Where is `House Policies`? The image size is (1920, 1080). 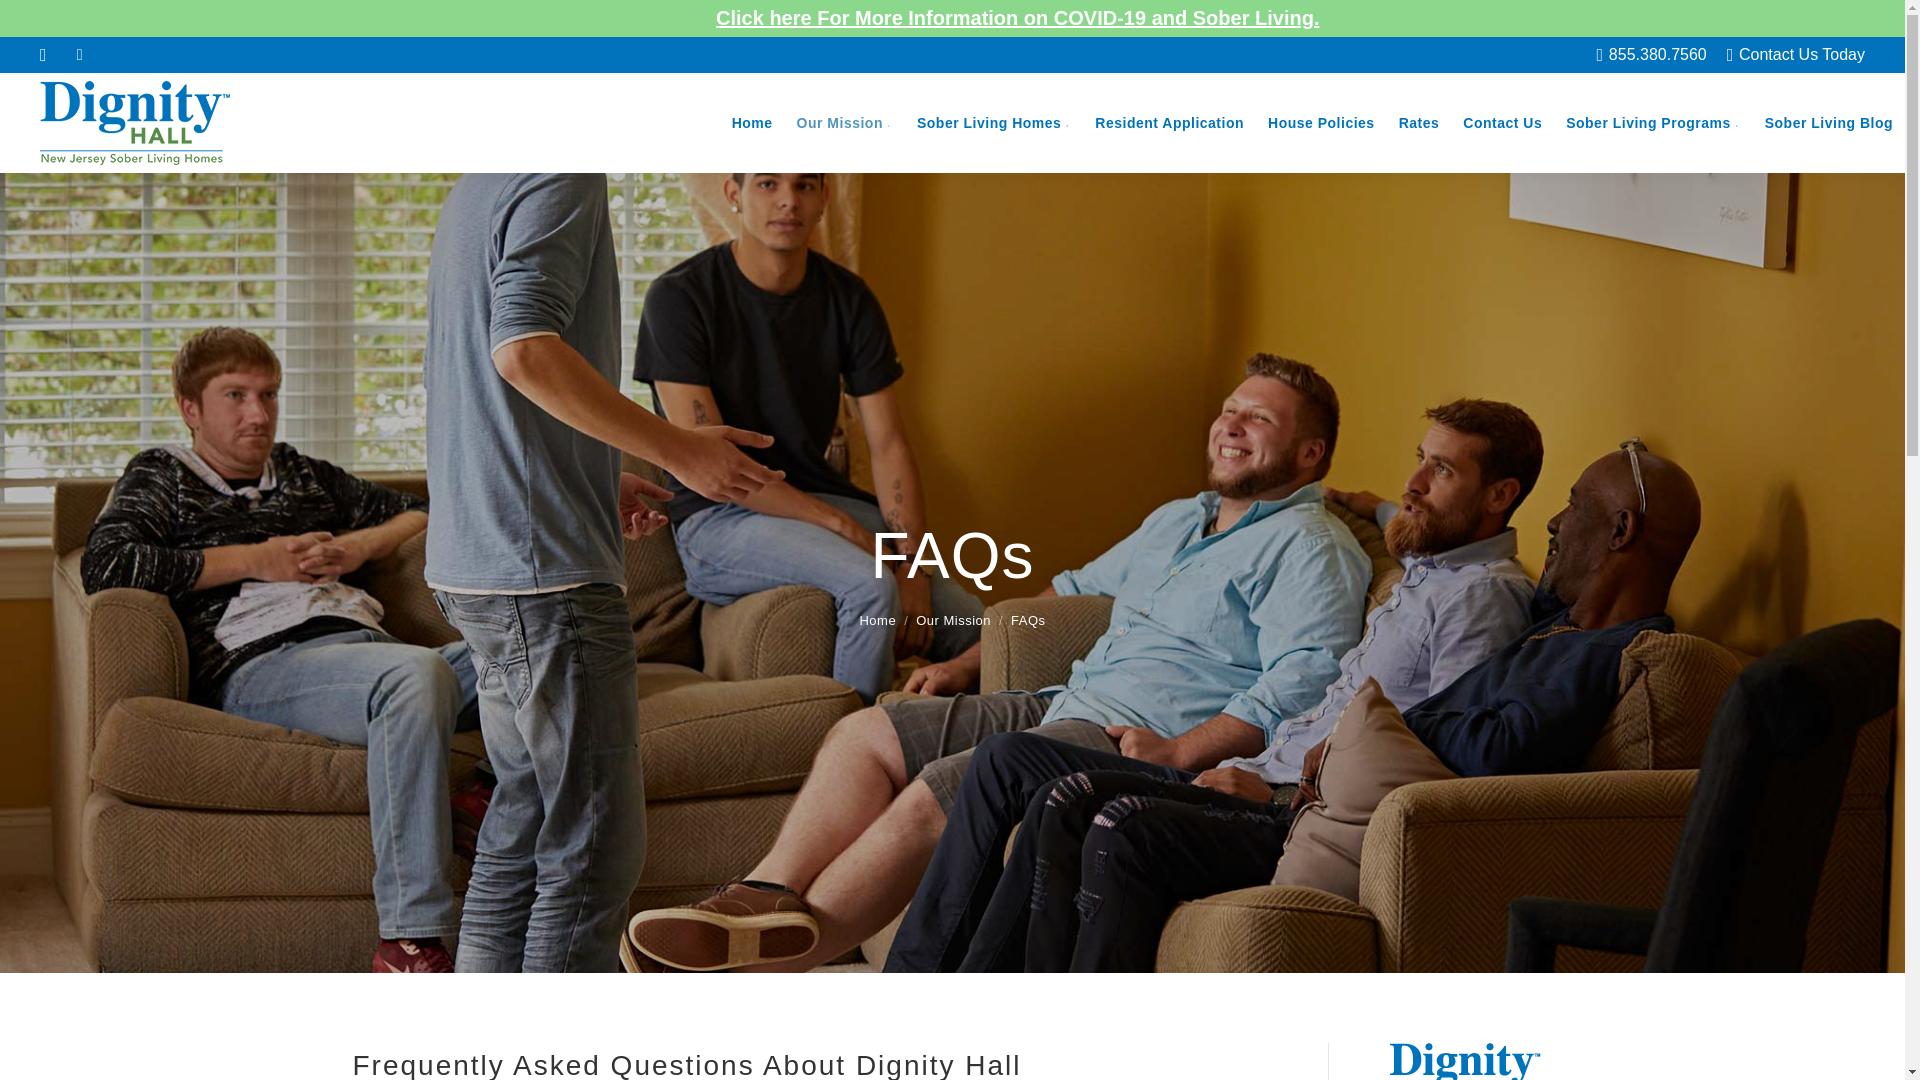
House Policies is located at coordinates (1320, 122).